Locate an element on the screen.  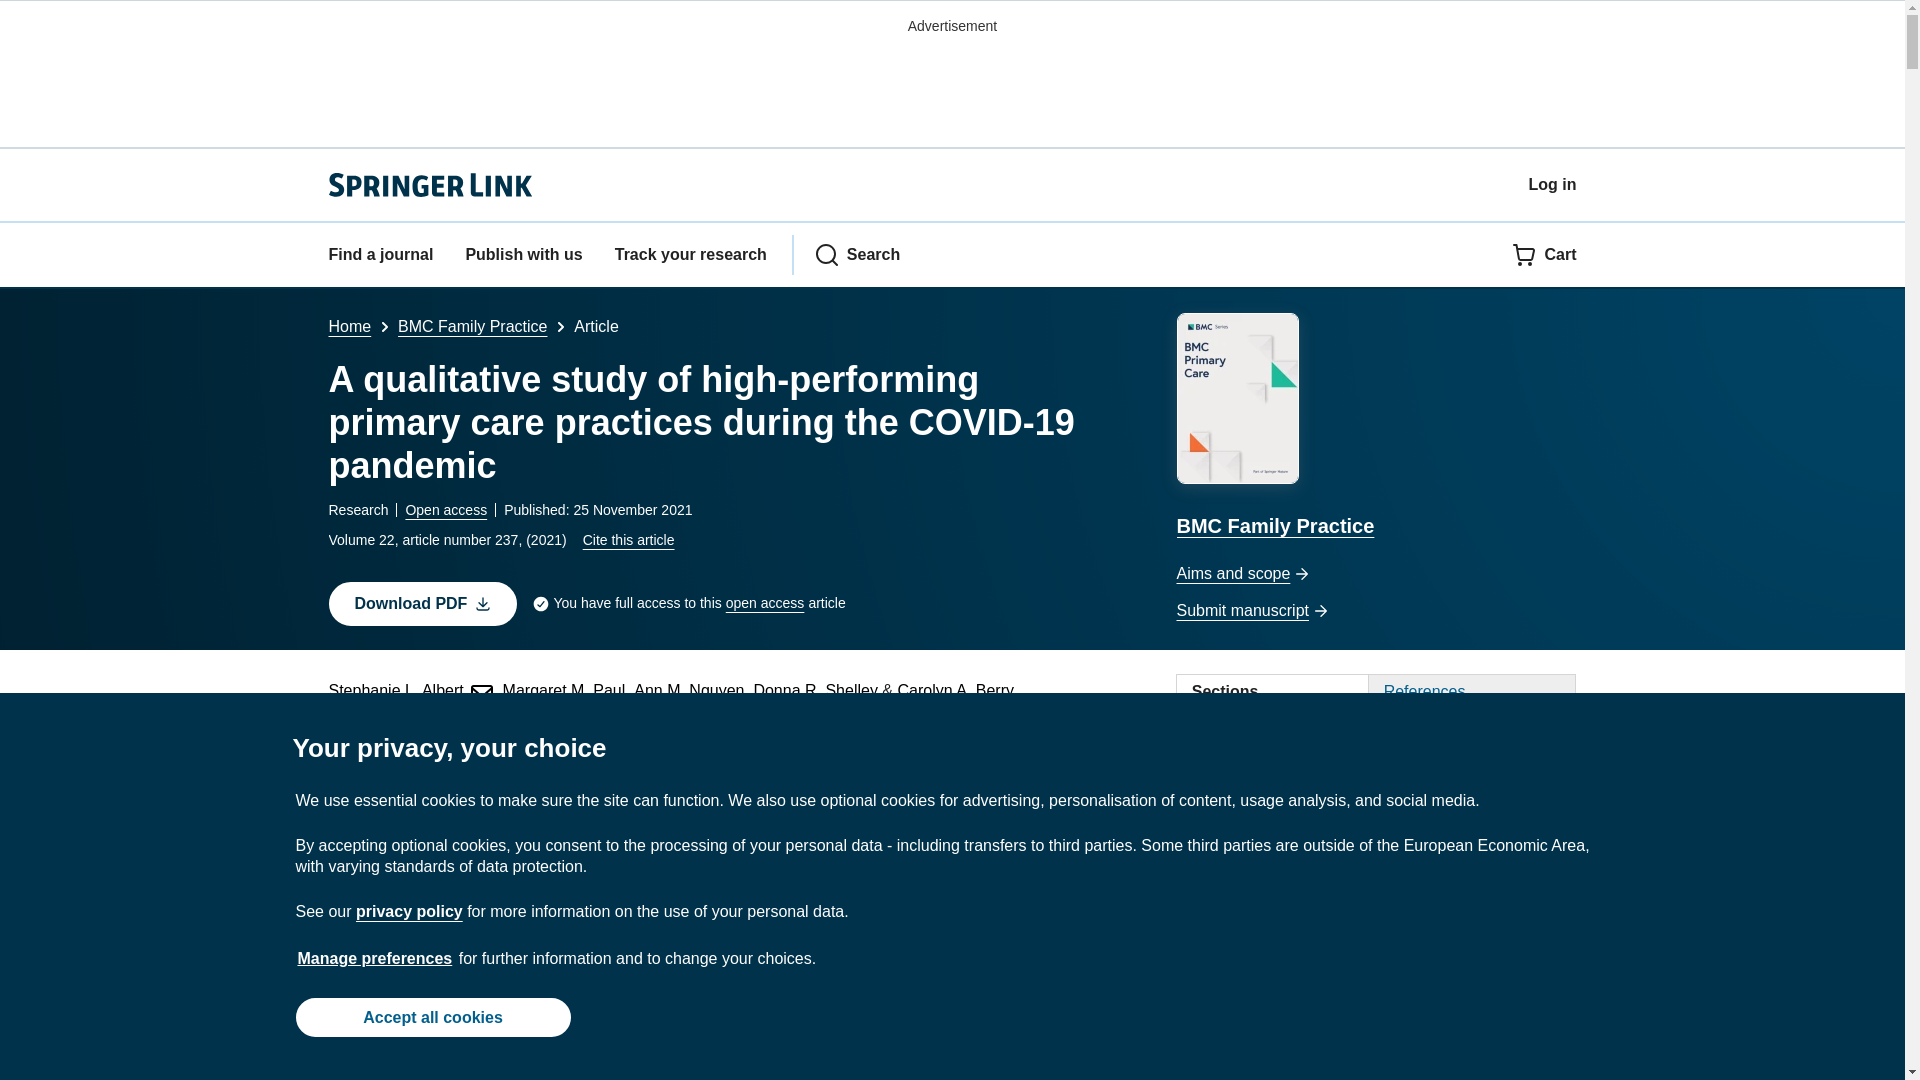
Donna R. Shelley is located at coordinates (814, 690).